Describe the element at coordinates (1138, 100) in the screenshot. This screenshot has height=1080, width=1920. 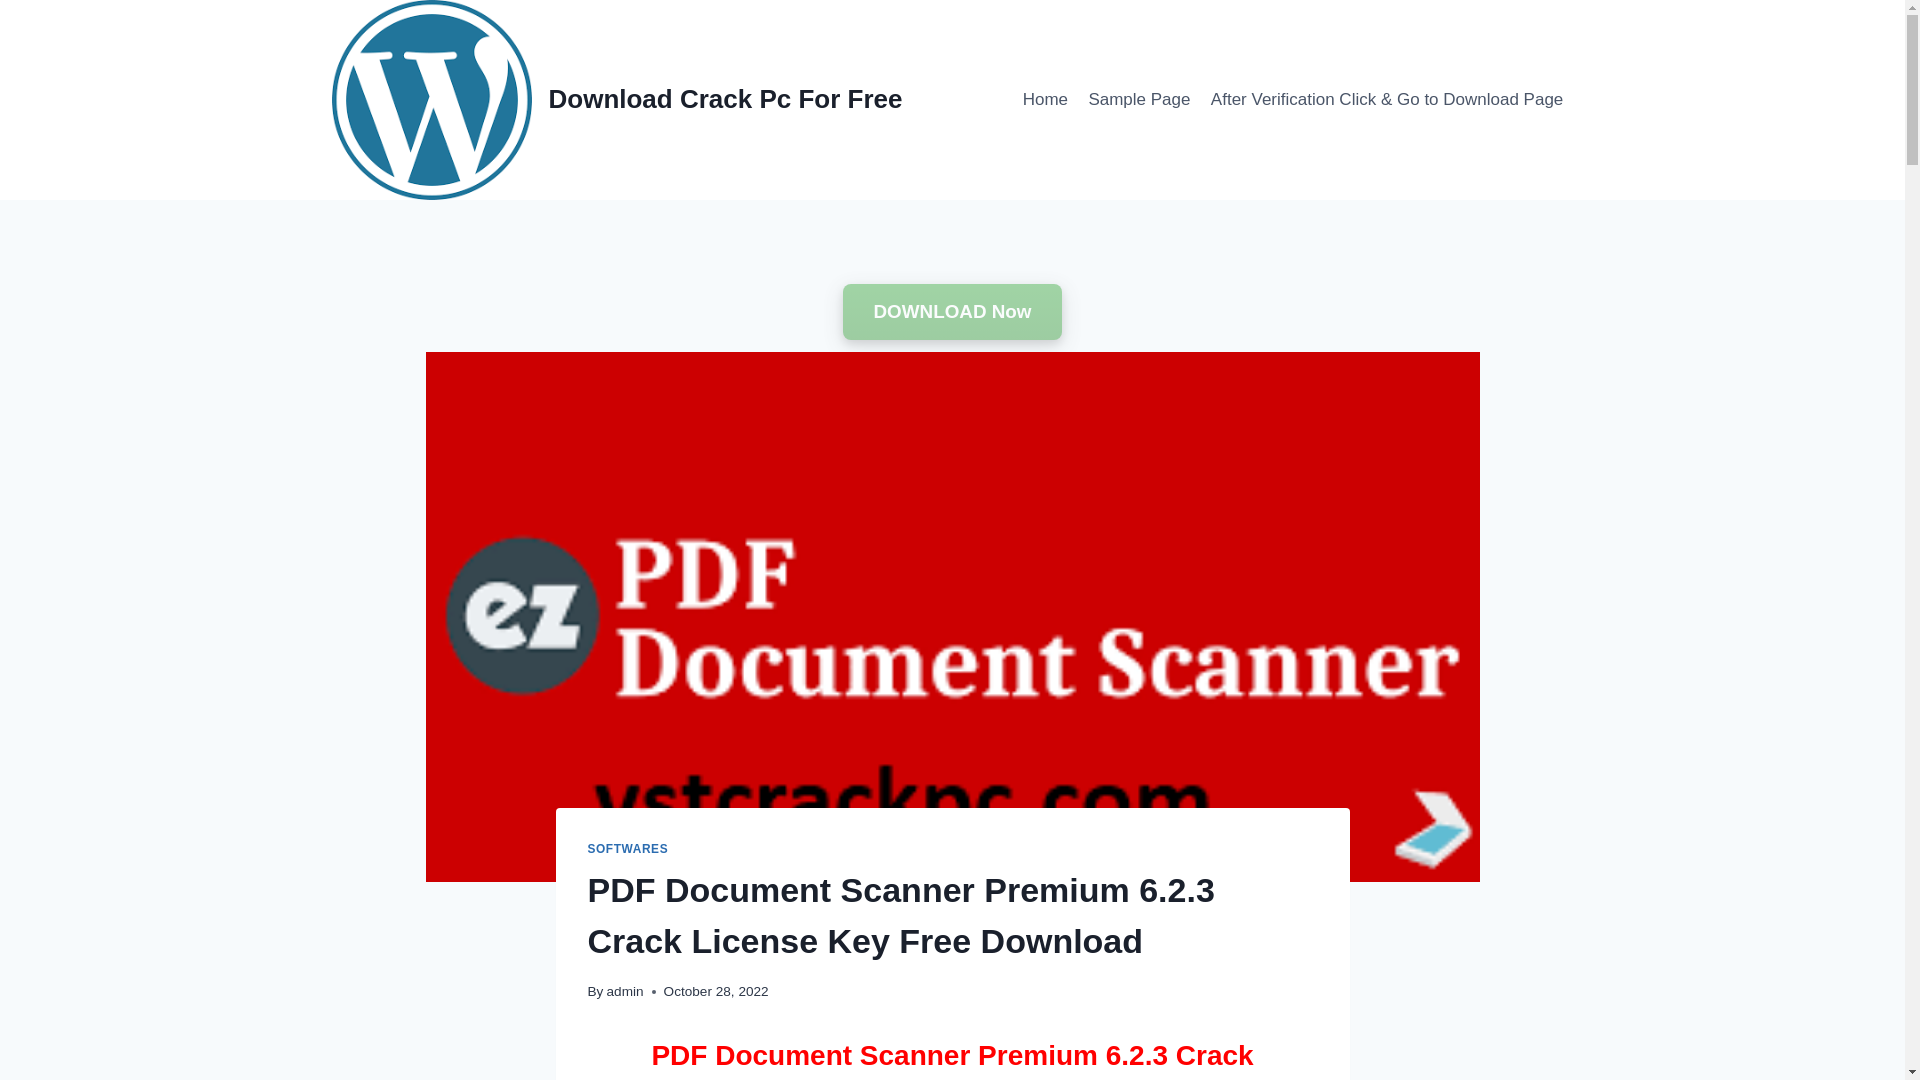
I see `Sample Page` at that location.